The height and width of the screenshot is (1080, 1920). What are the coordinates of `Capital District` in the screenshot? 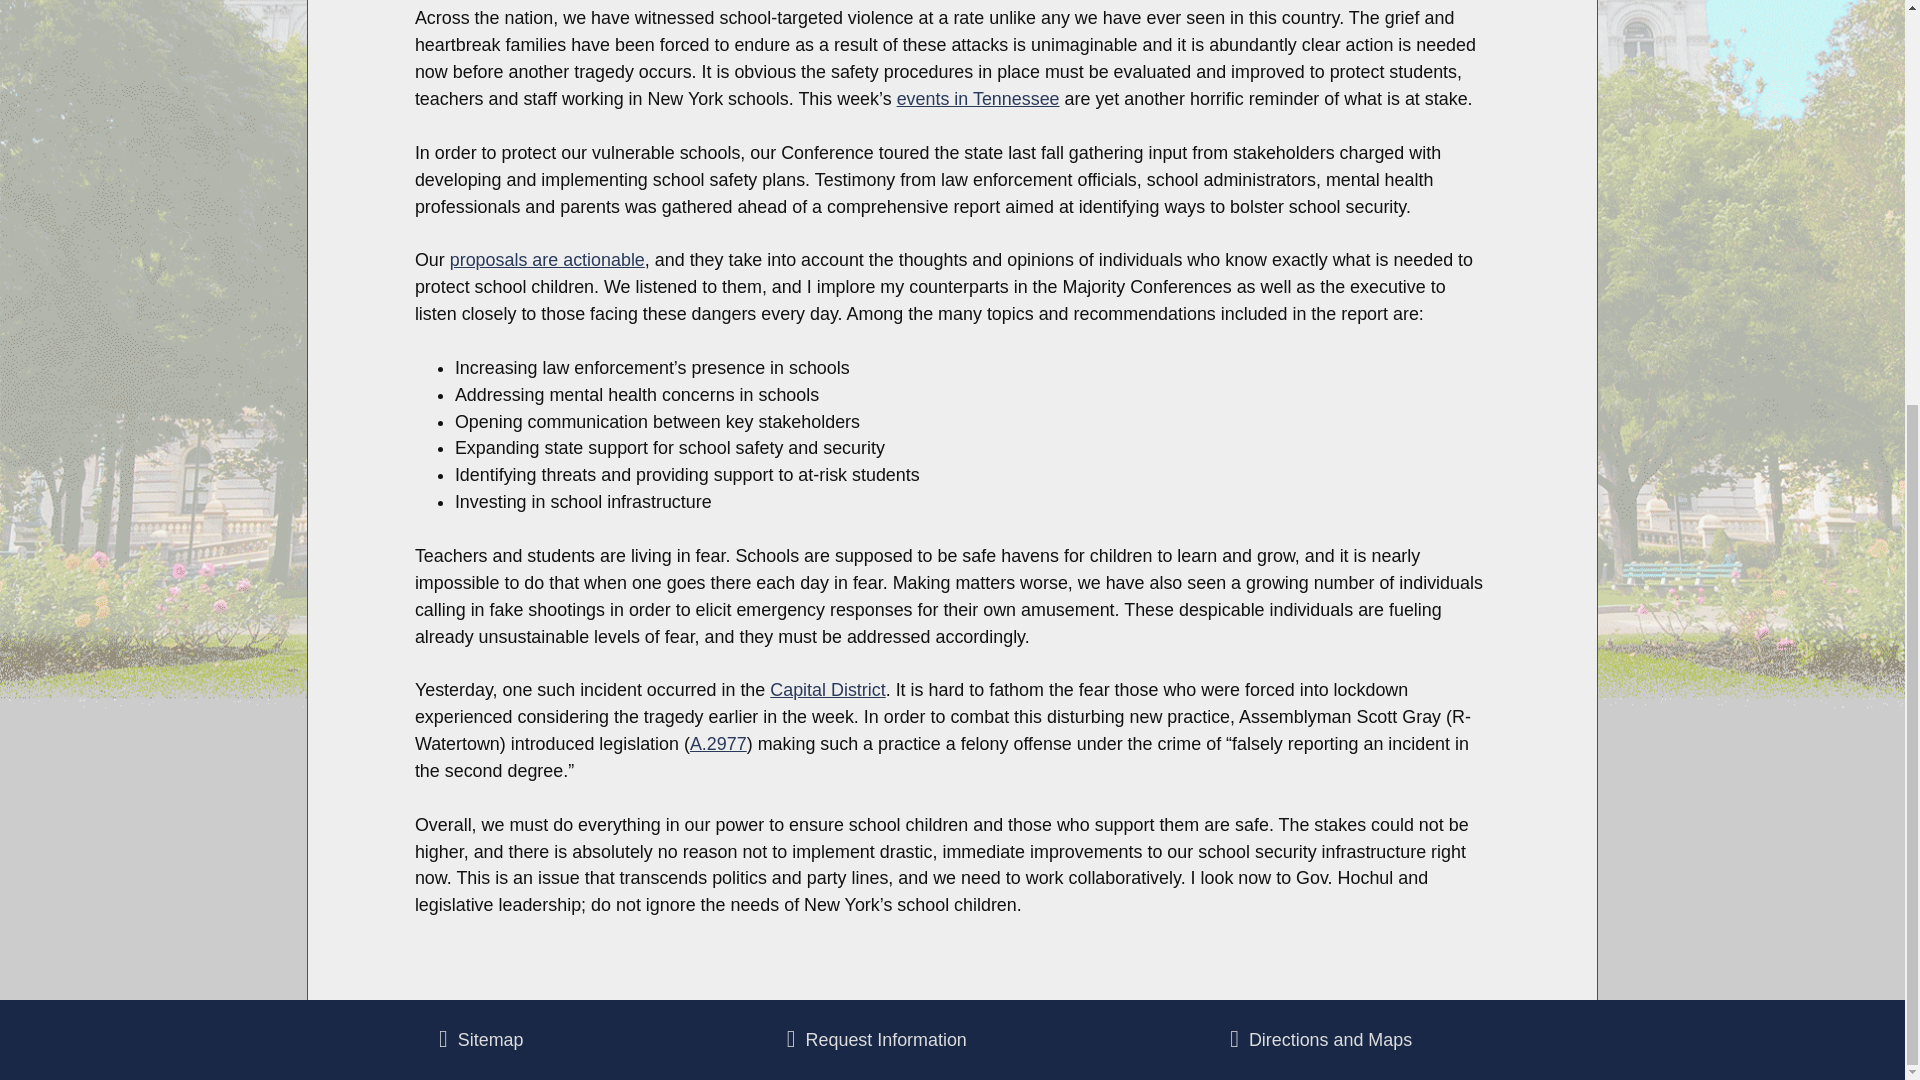 It's located at (827, 690).